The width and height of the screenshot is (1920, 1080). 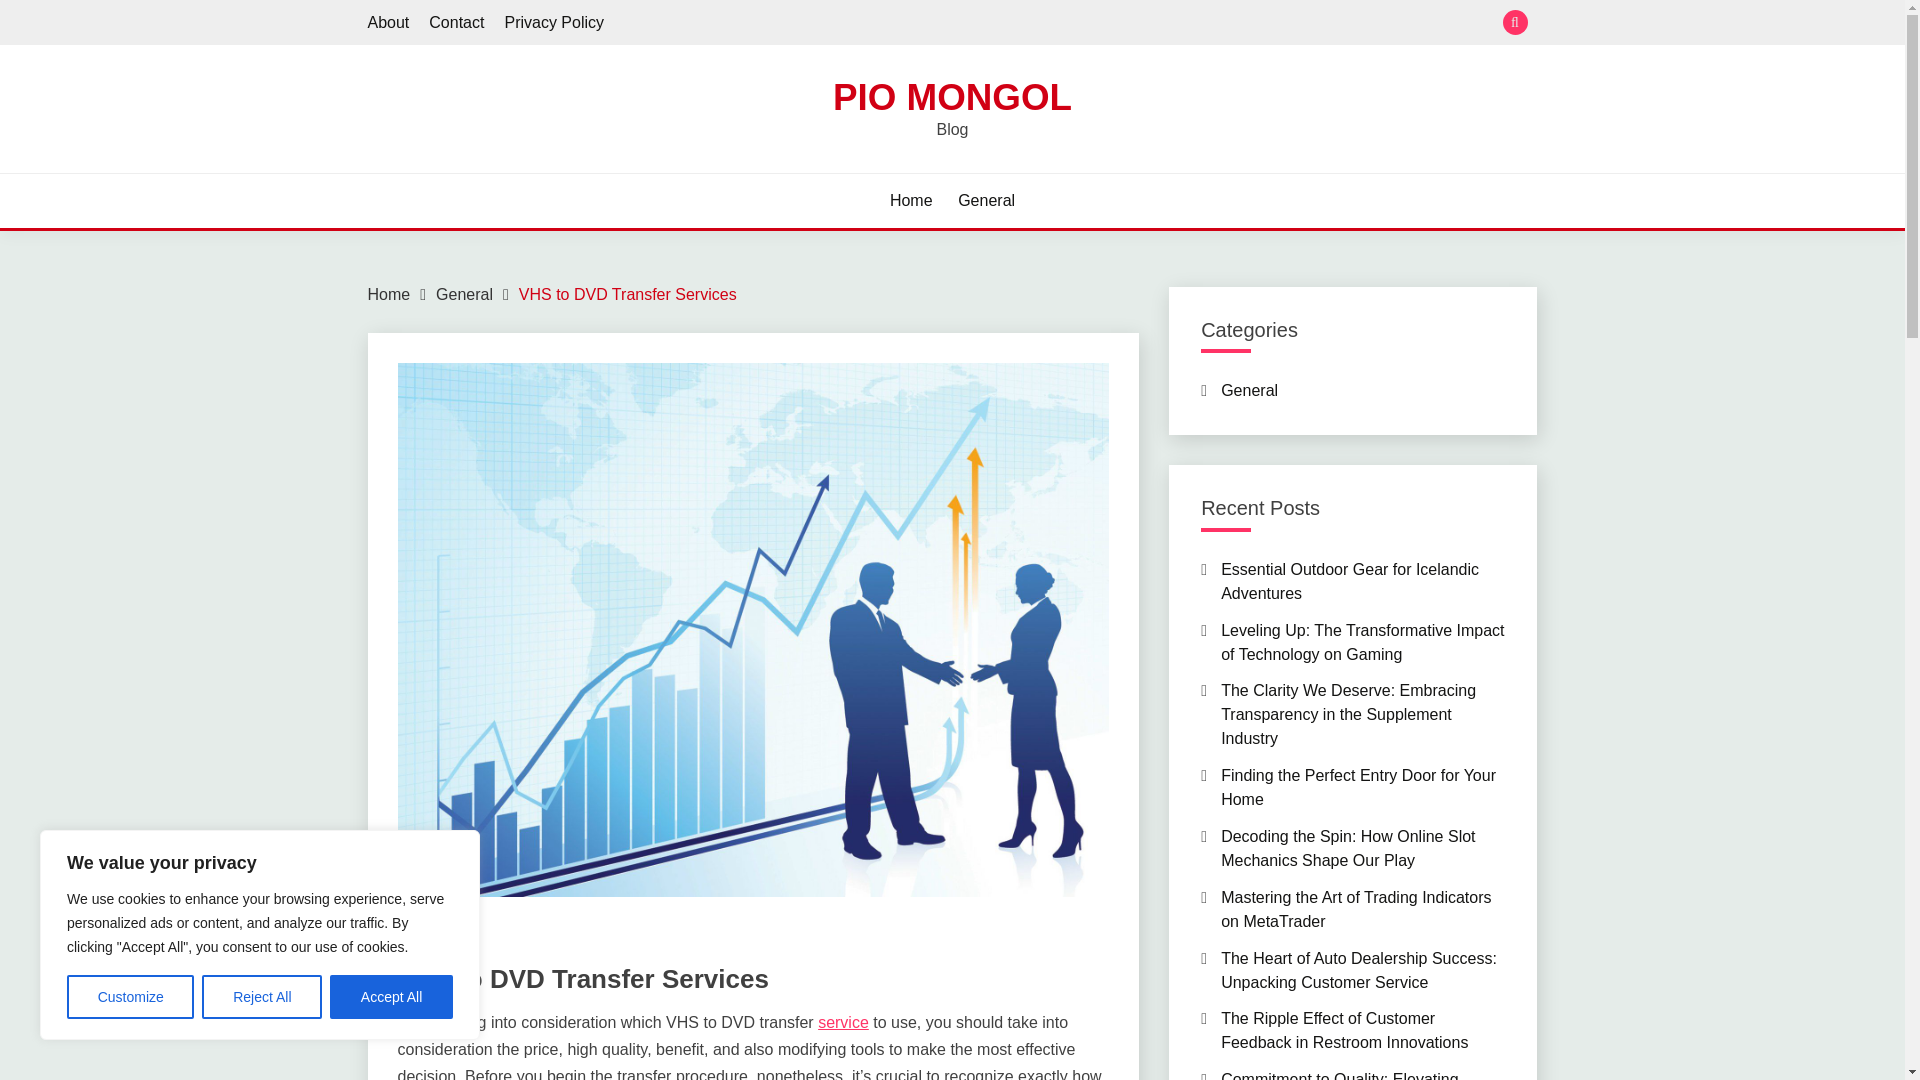 I want to click on General, so click(x=464, y=294).